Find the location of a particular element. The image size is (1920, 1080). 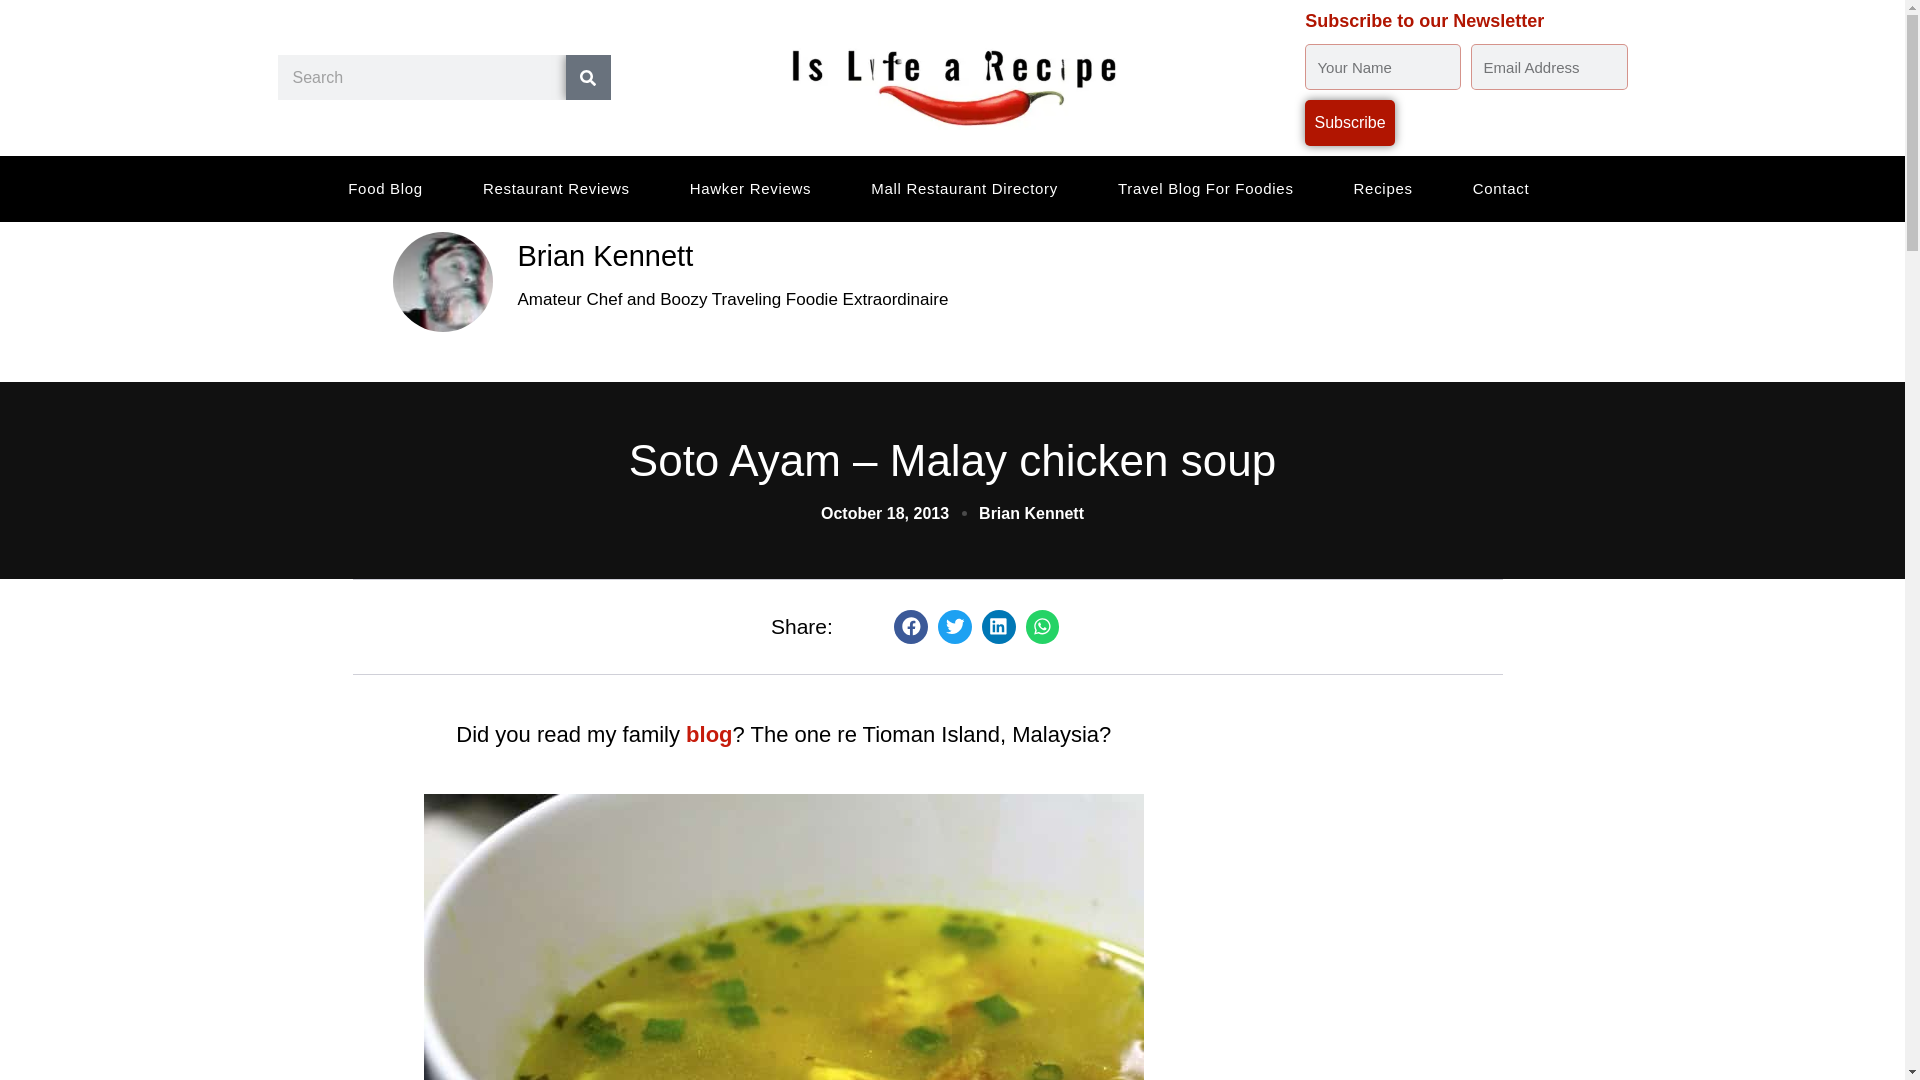

blog is located at coordinates (708, 734).